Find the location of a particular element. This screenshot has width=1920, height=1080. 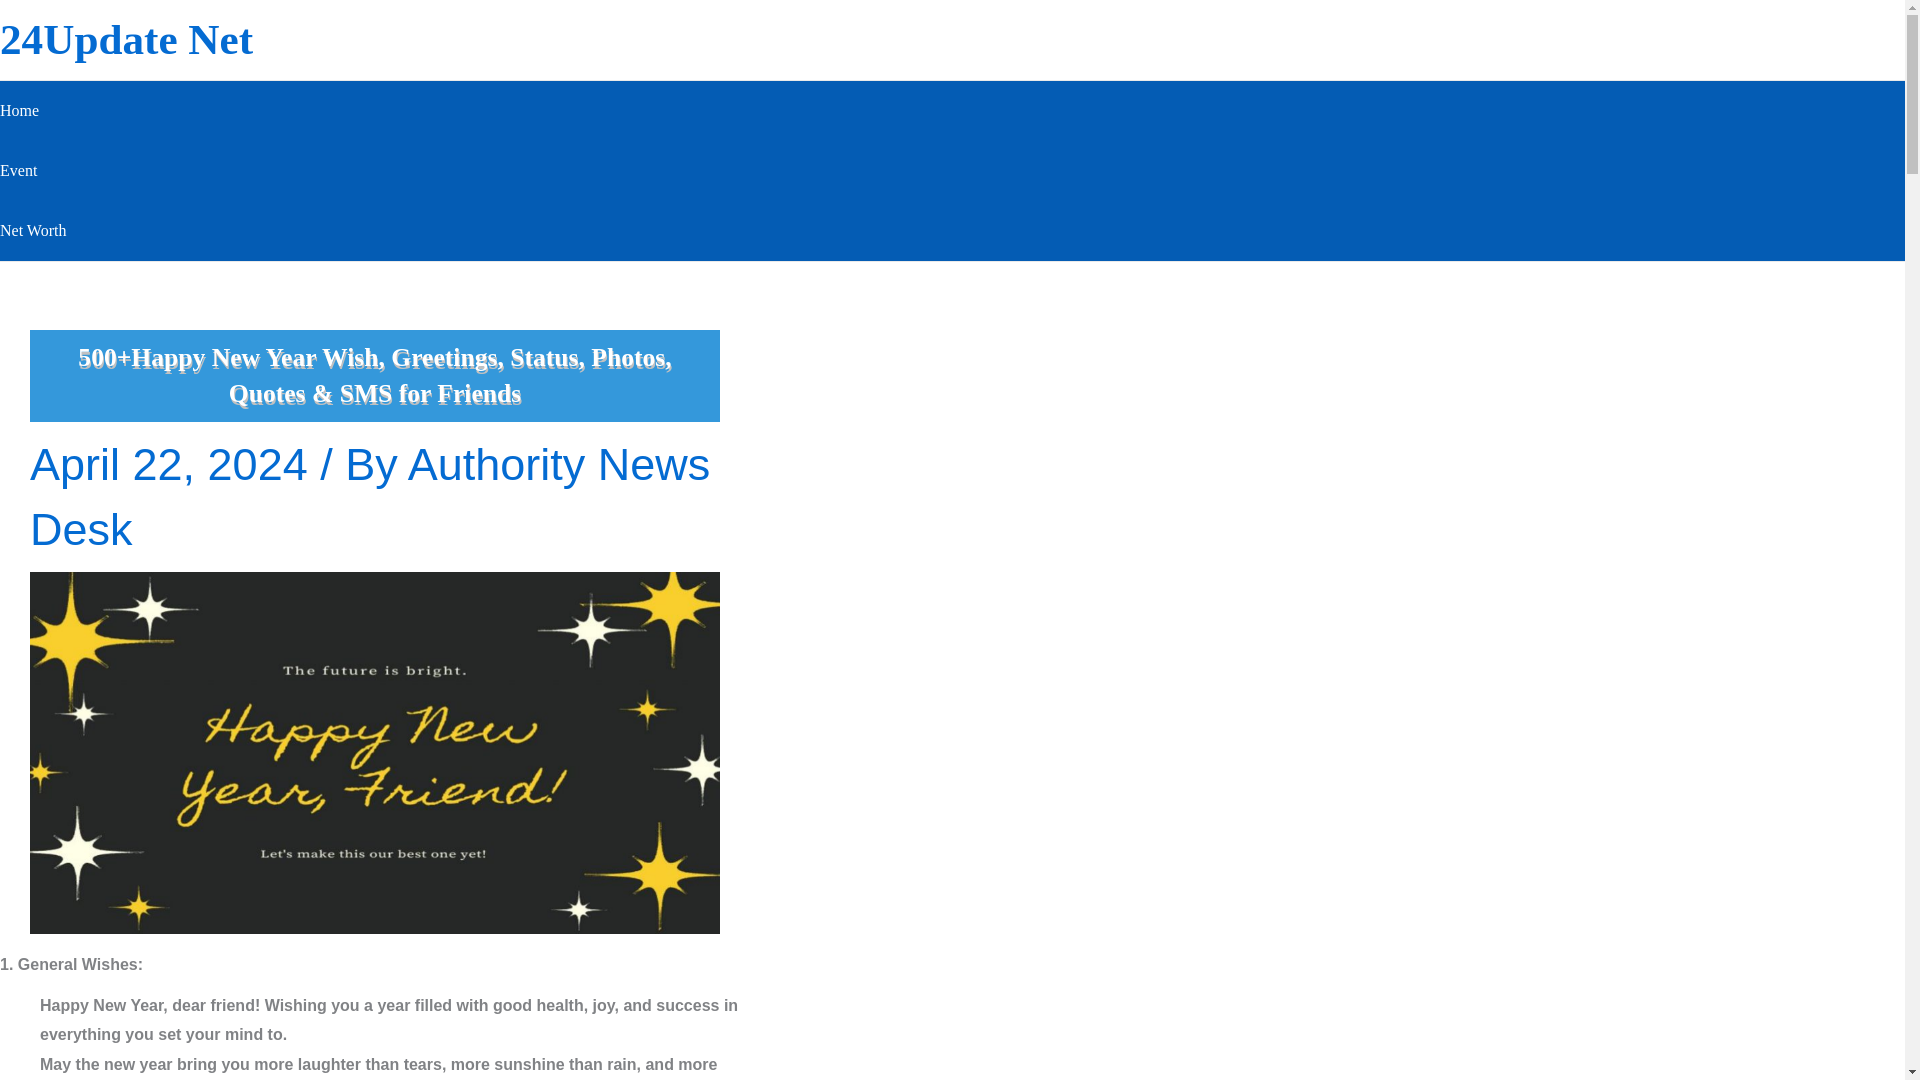

View all posts by Authority News Desk is located at coordinates (370, 496).